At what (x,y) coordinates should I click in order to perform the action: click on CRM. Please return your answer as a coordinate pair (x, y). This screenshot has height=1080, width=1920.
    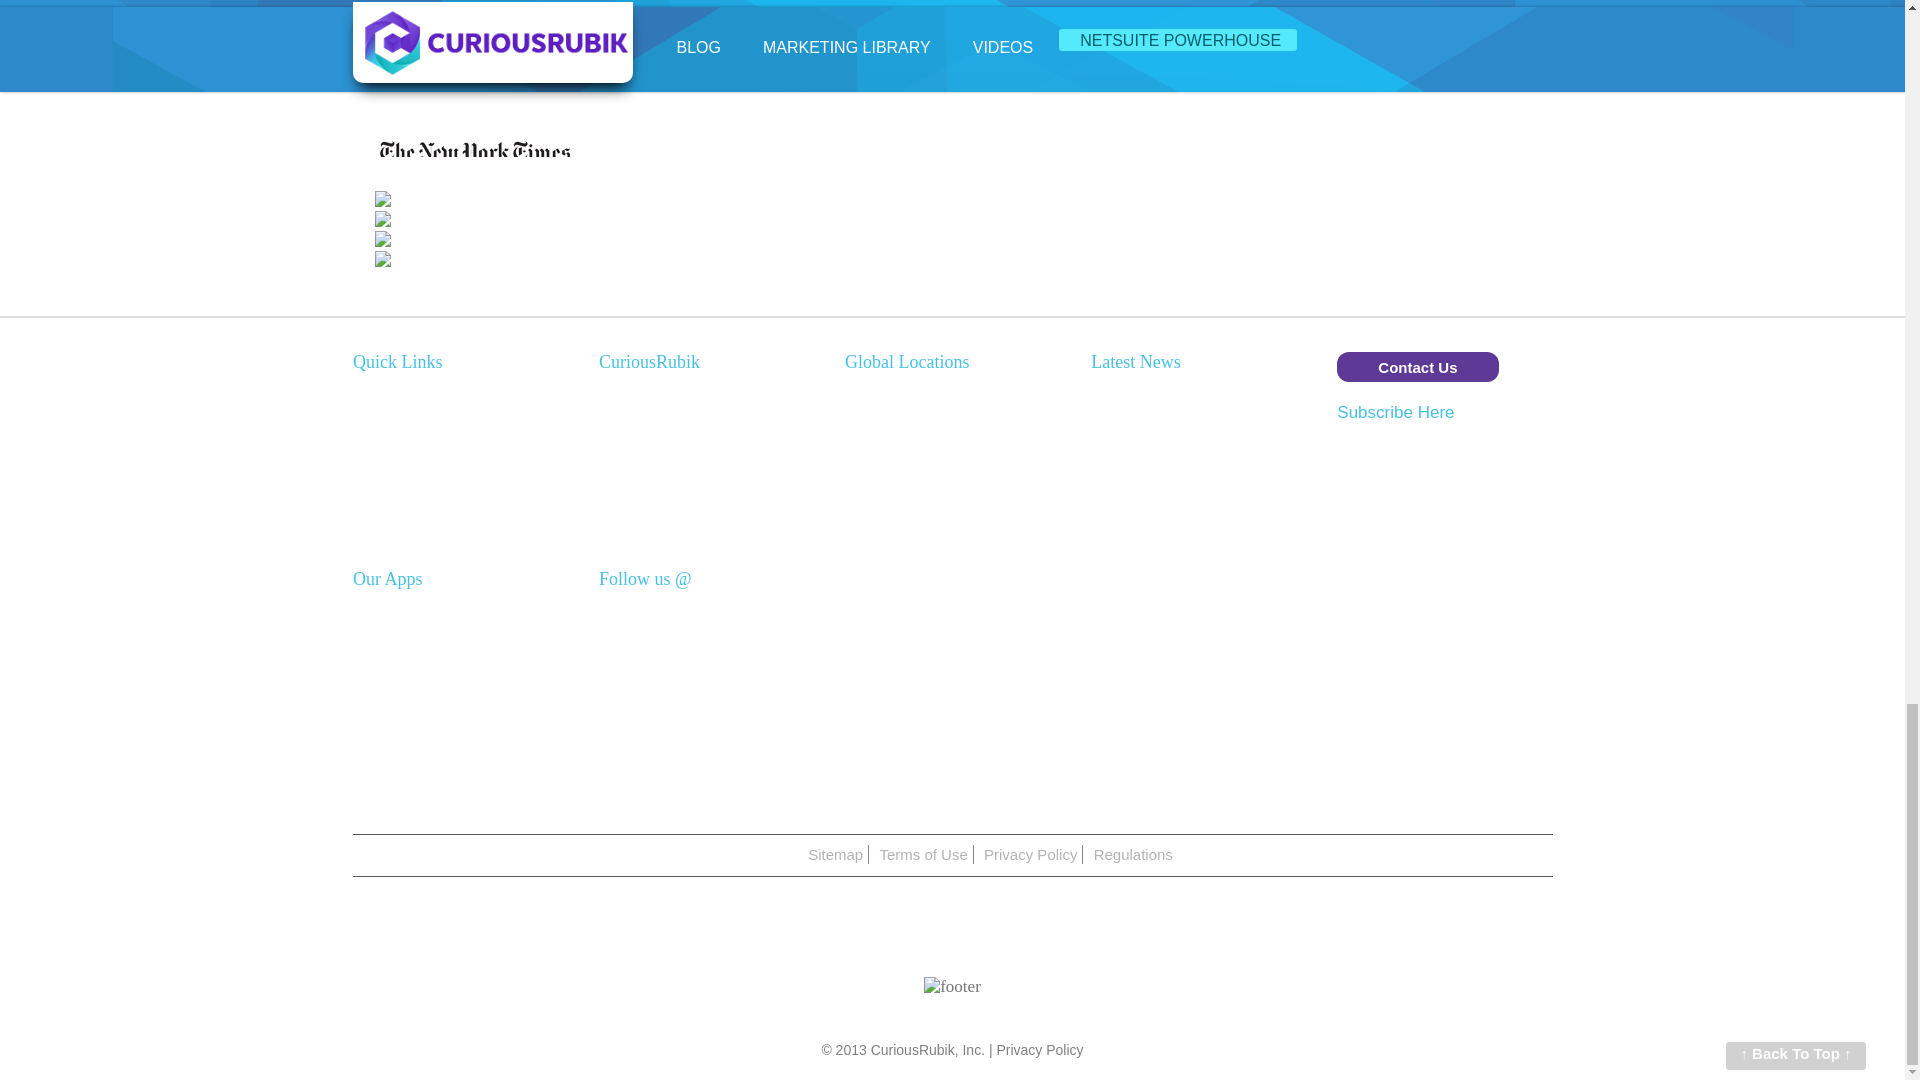
    Looking at the image, I should click on (370, 420).